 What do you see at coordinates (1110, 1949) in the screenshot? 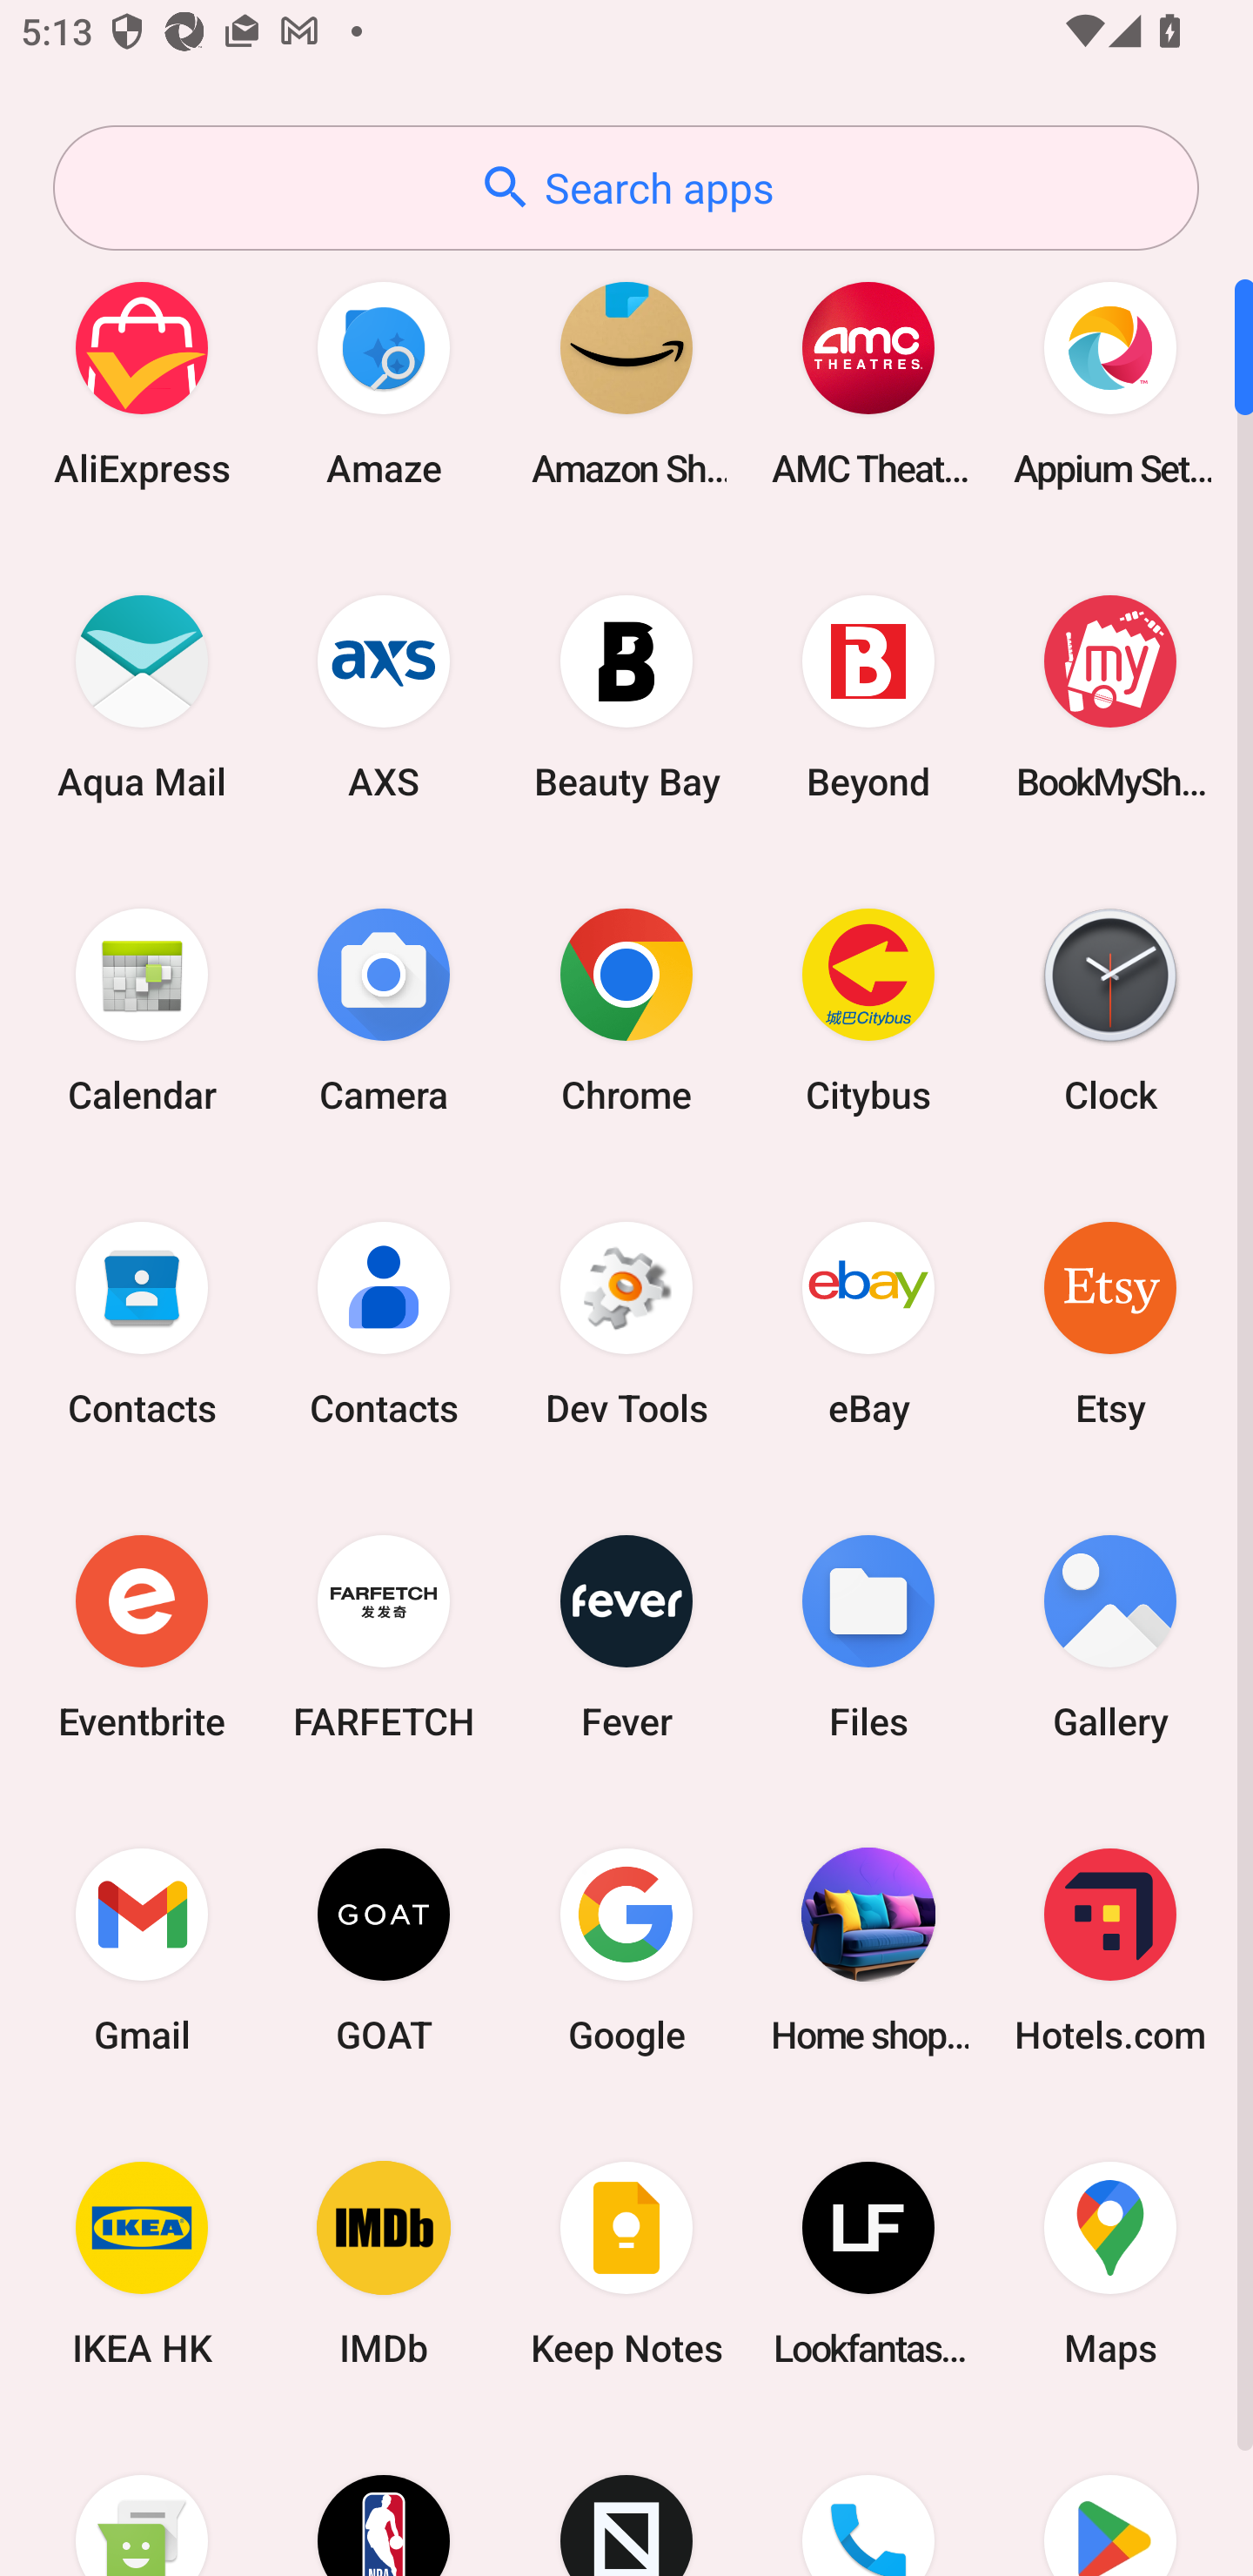
I see `Hotels.com` at bounding box center [1110, 1949].